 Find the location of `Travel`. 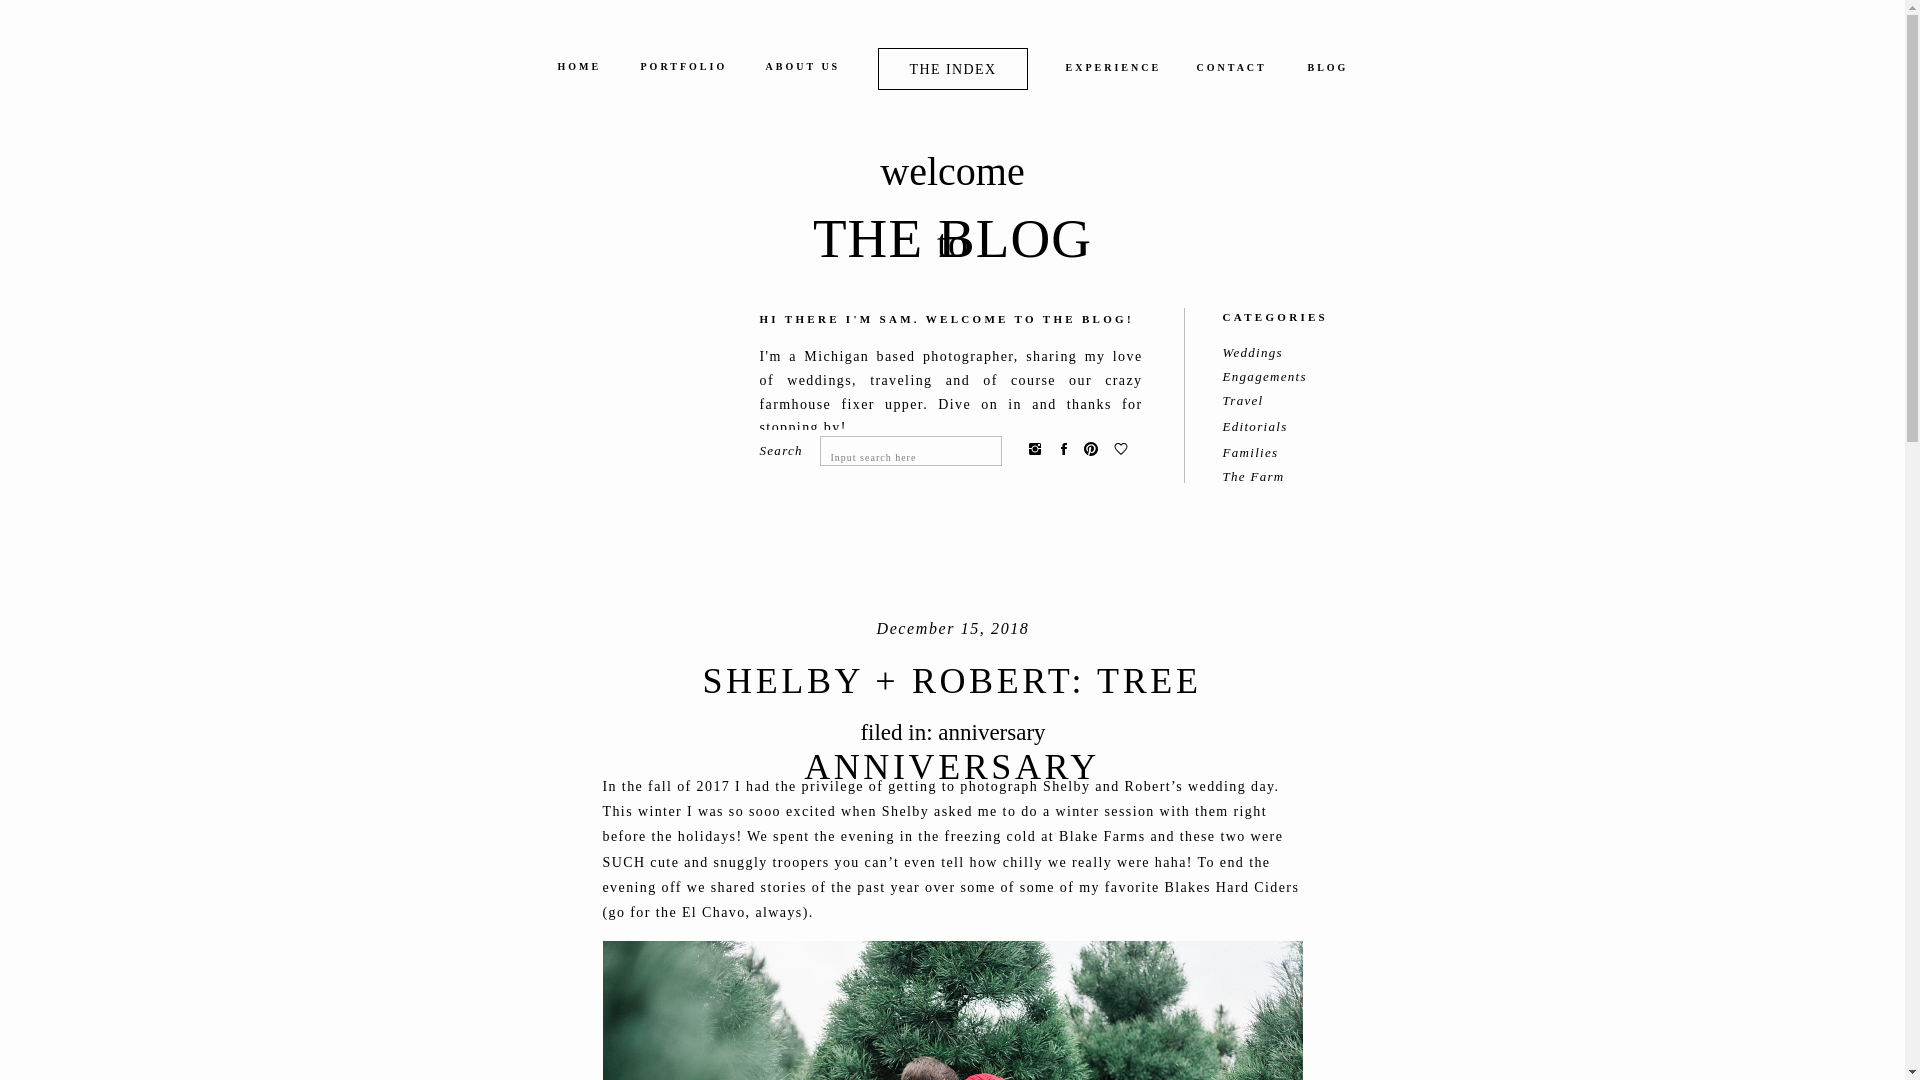

Travel is located at coordinates (1265, 402).